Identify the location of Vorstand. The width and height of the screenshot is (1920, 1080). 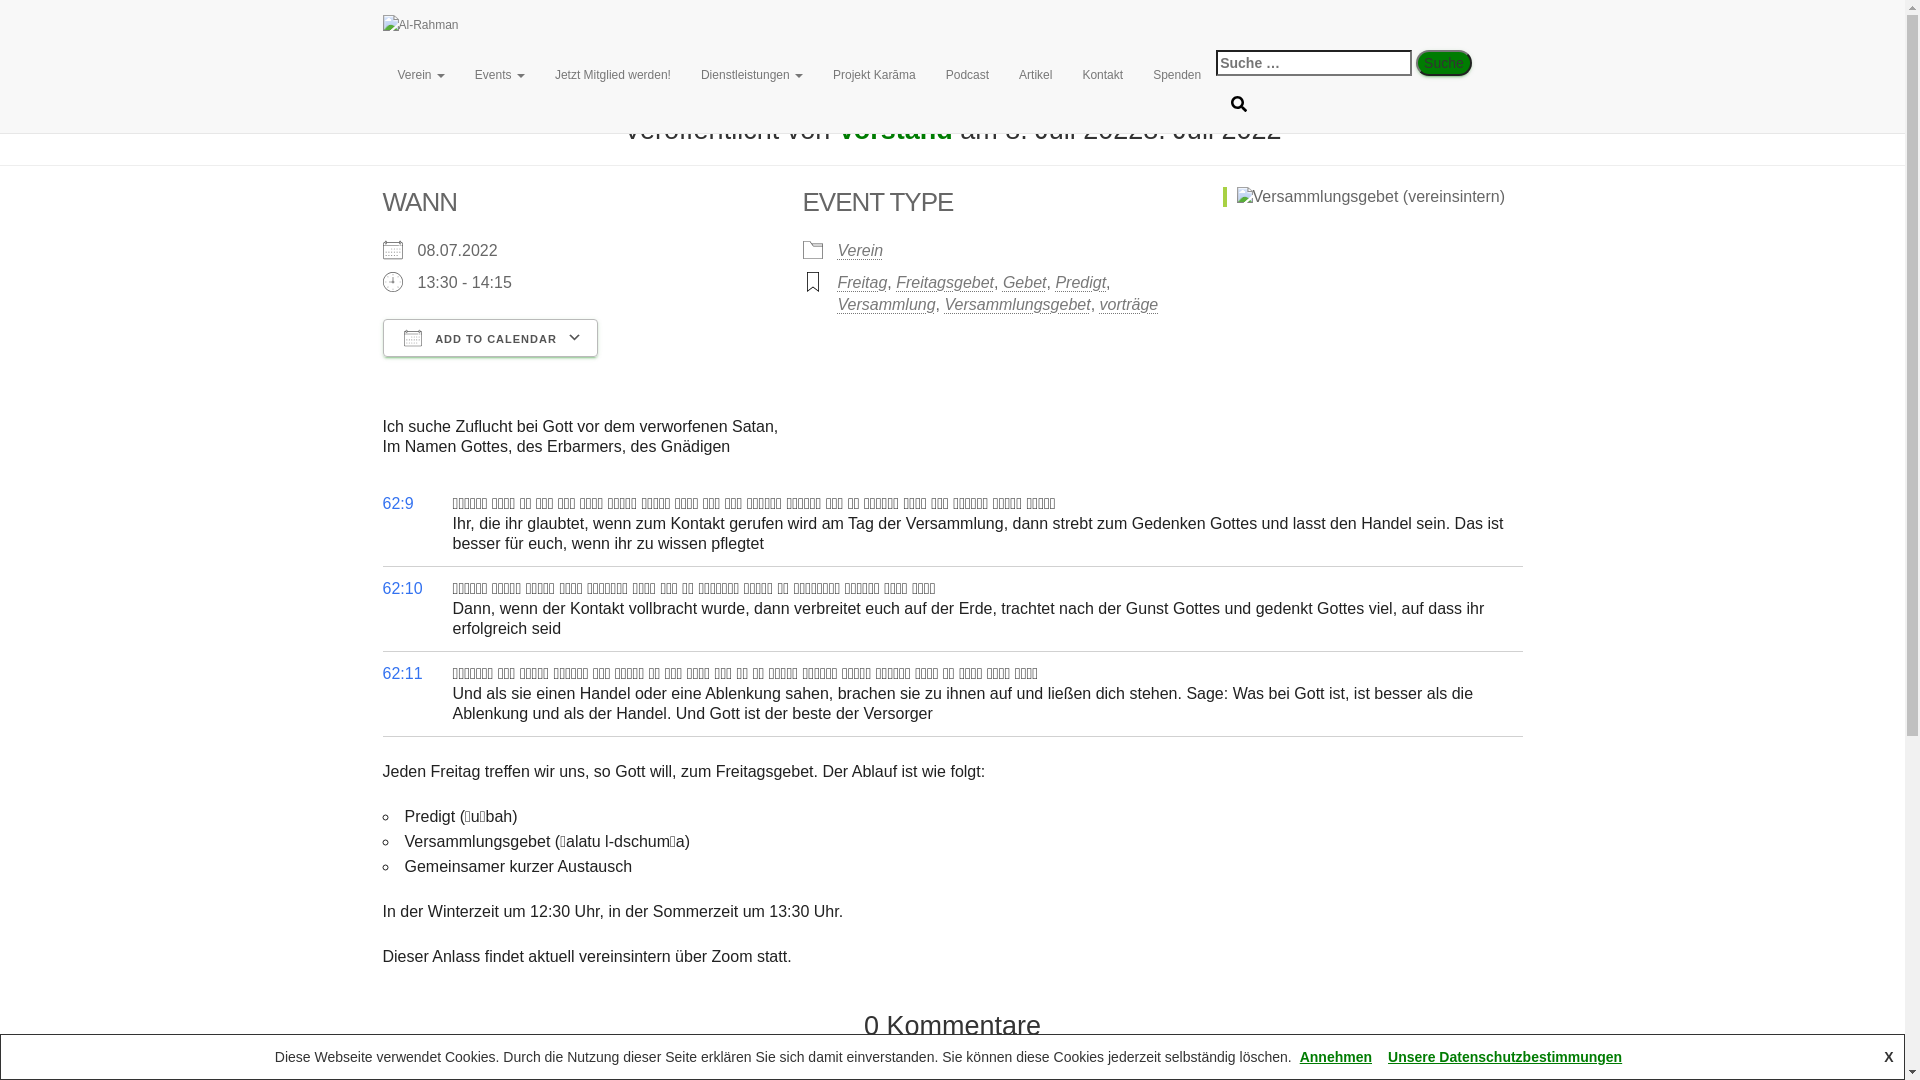
(896, 130).